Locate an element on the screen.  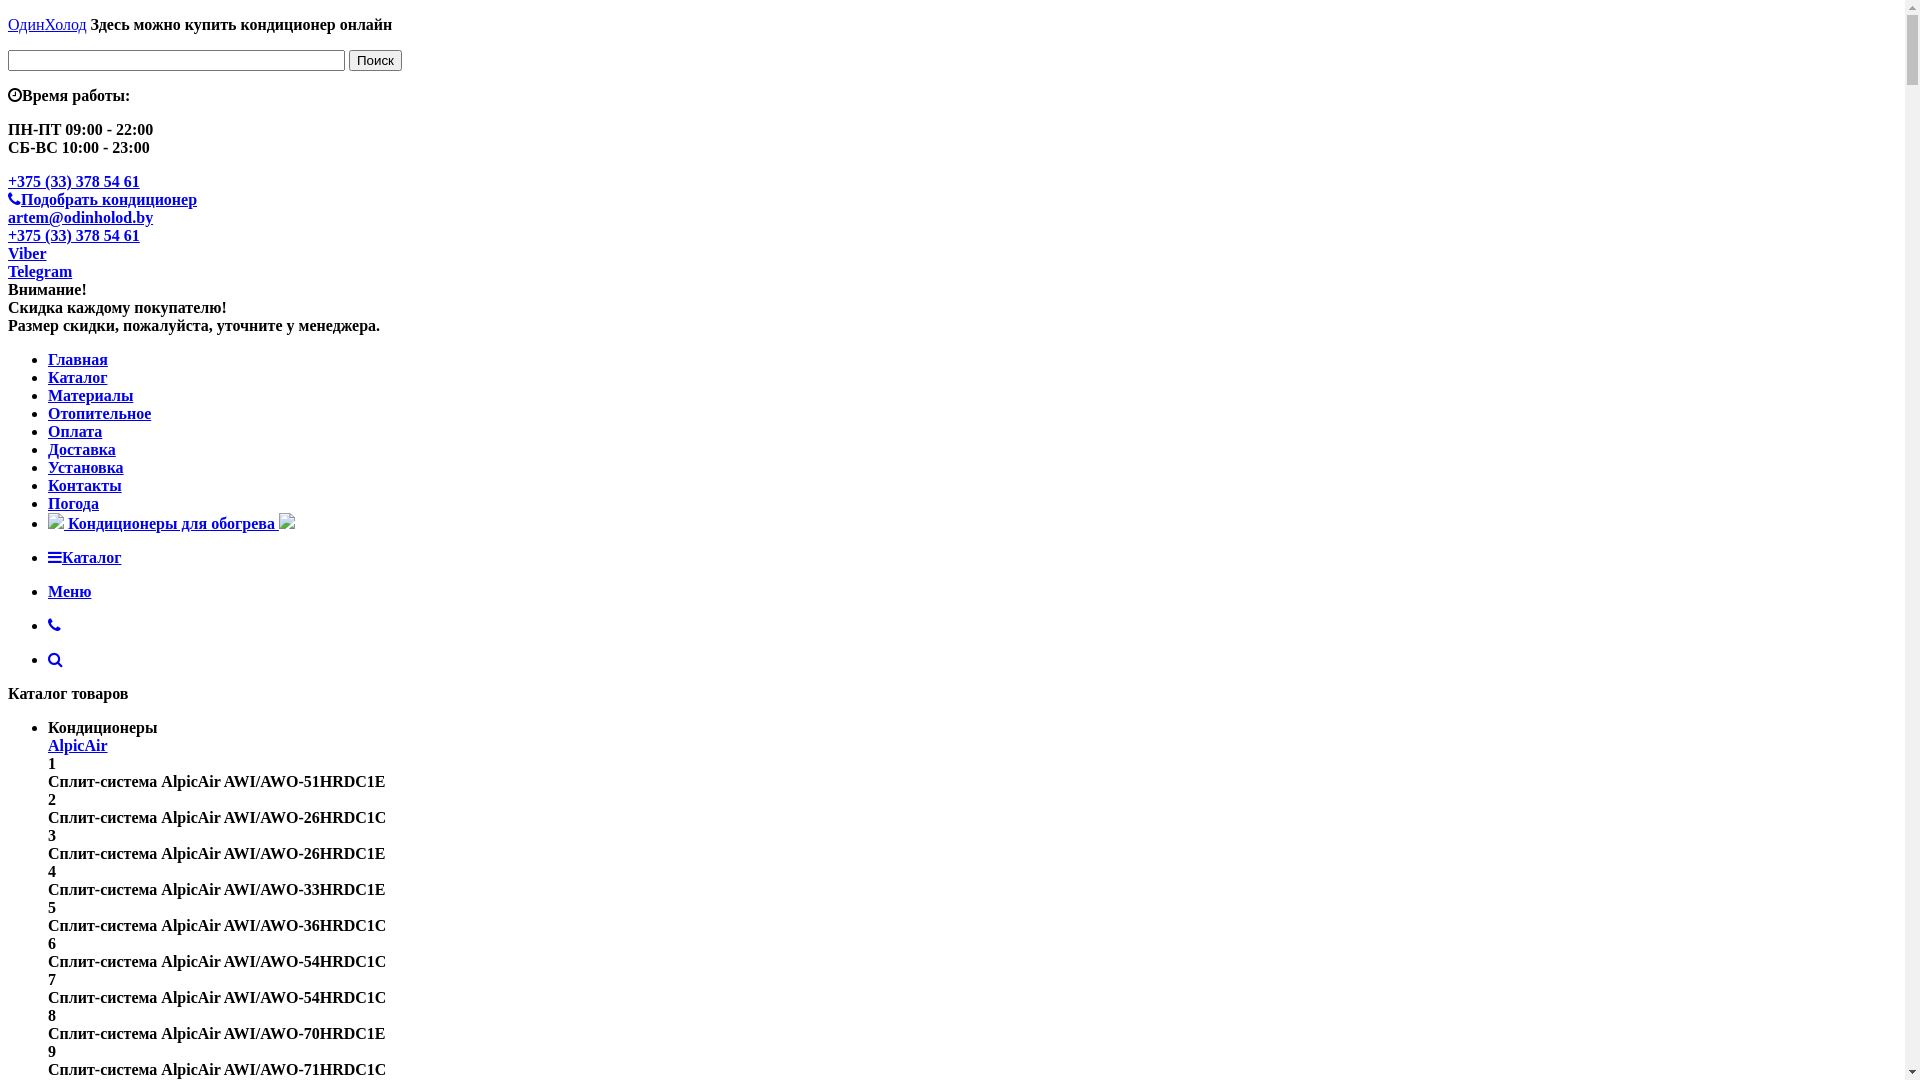
+375 (33) 378 54 61 is located at coordinates (74, 182).